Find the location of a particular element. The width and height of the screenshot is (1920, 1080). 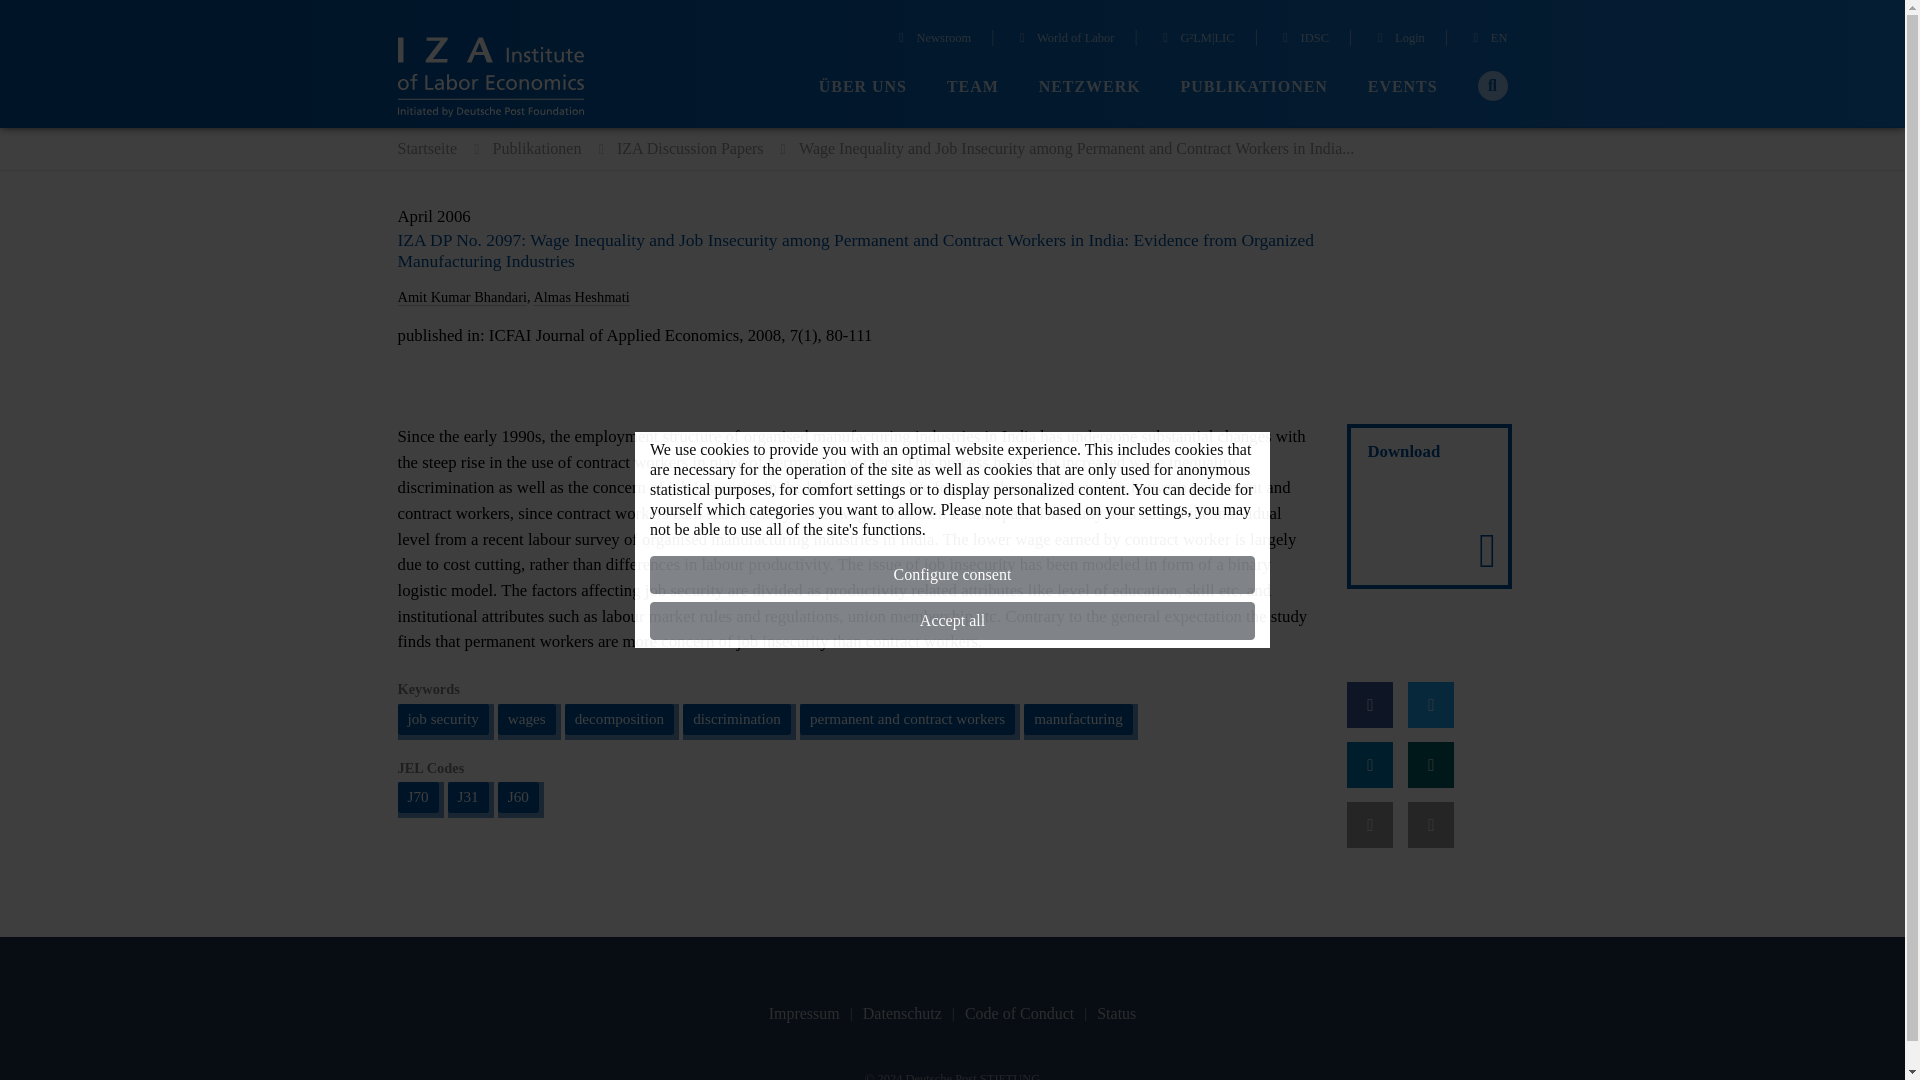

NETZWERK is located at coordinates (1089, 87).